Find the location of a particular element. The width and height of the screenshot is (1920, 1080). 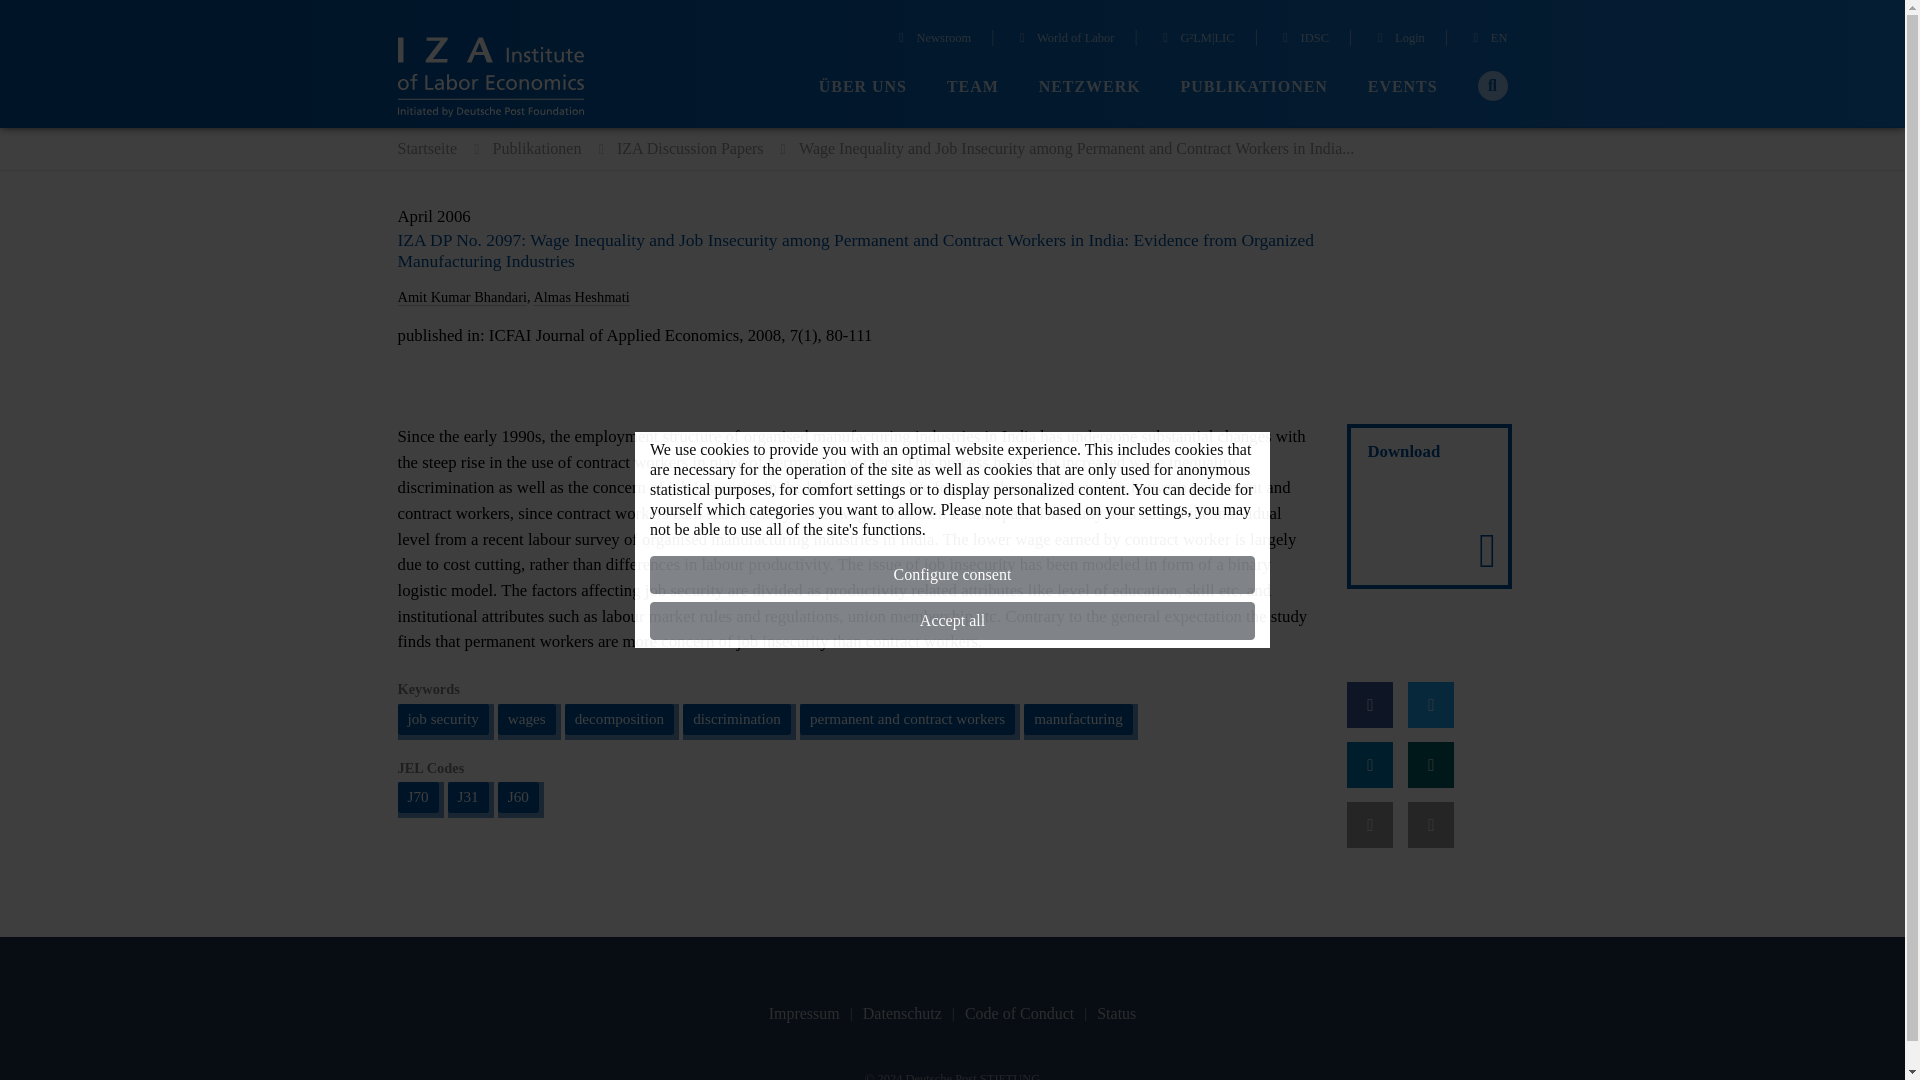

NETZWERK is located at coordinates (1089, 87).